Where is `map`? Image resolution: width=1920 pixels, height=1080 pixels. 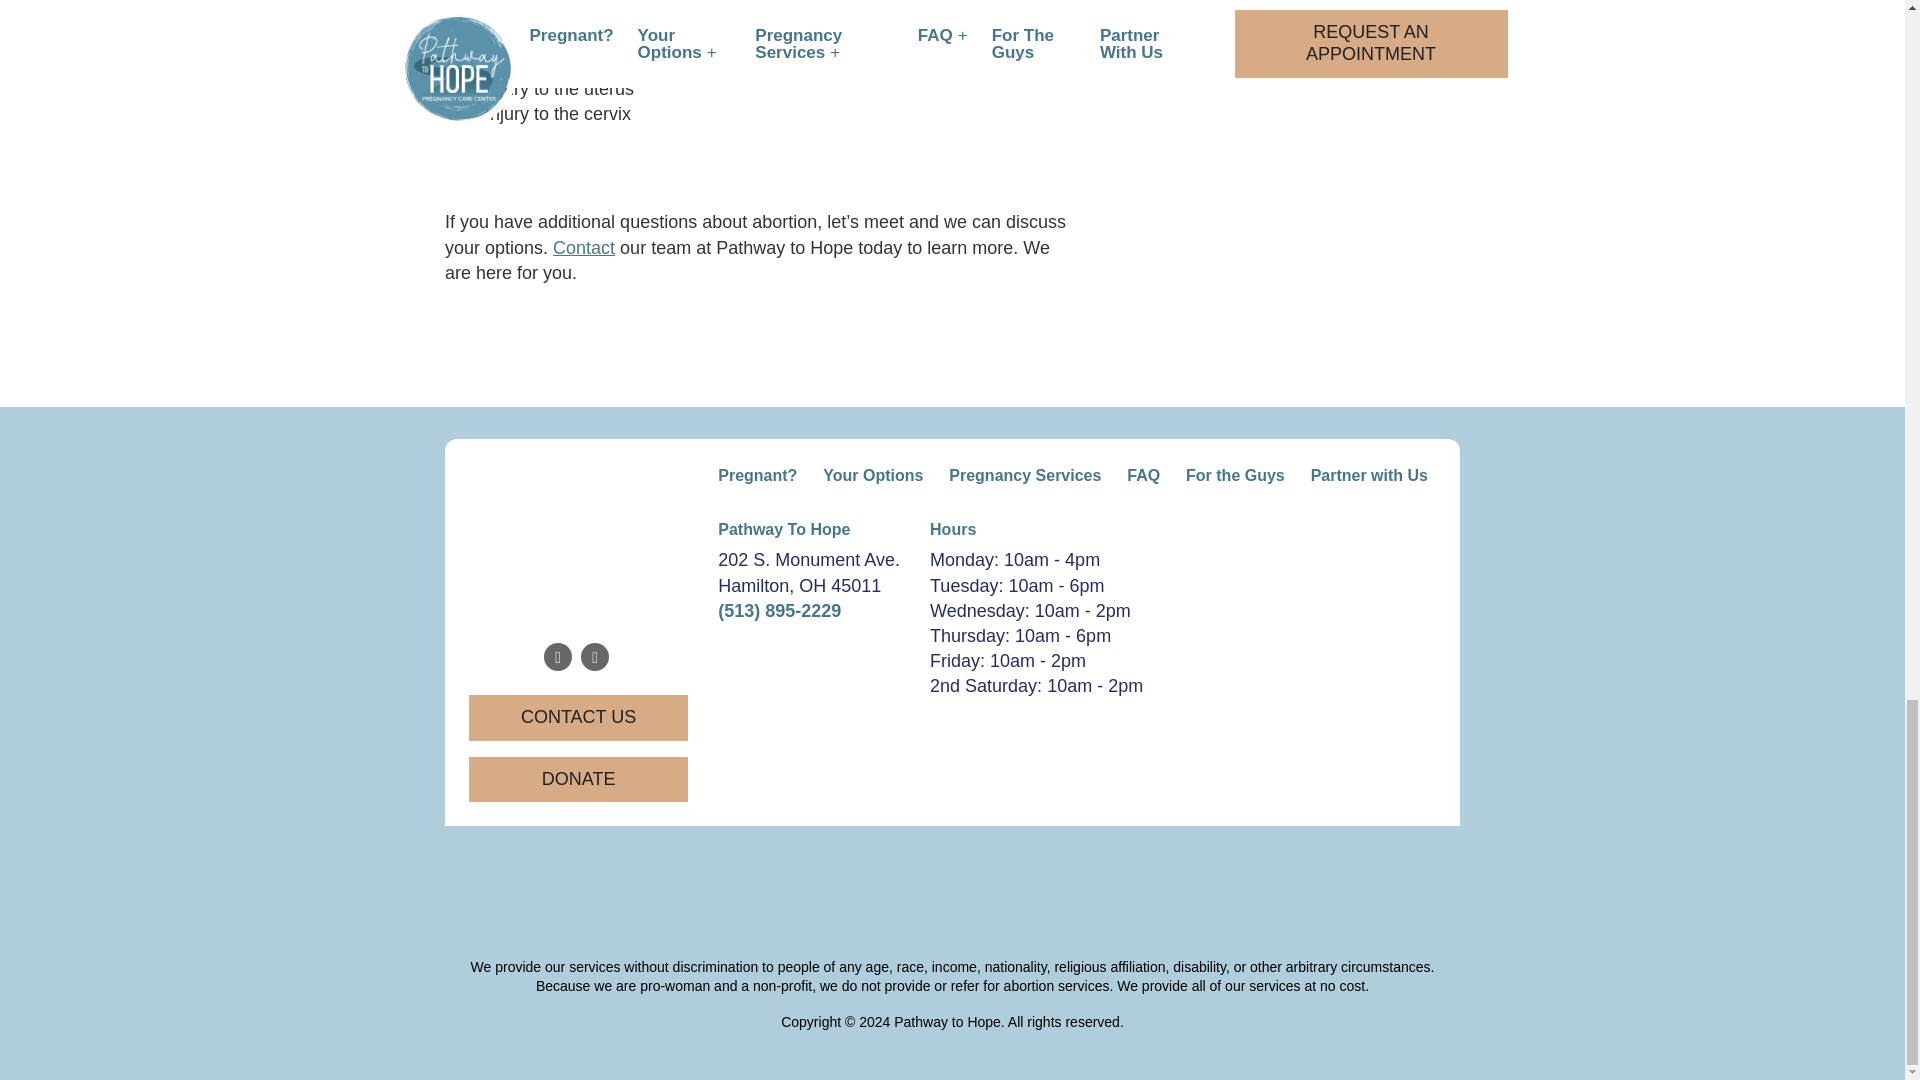 map is located at coordinates (952, 876).